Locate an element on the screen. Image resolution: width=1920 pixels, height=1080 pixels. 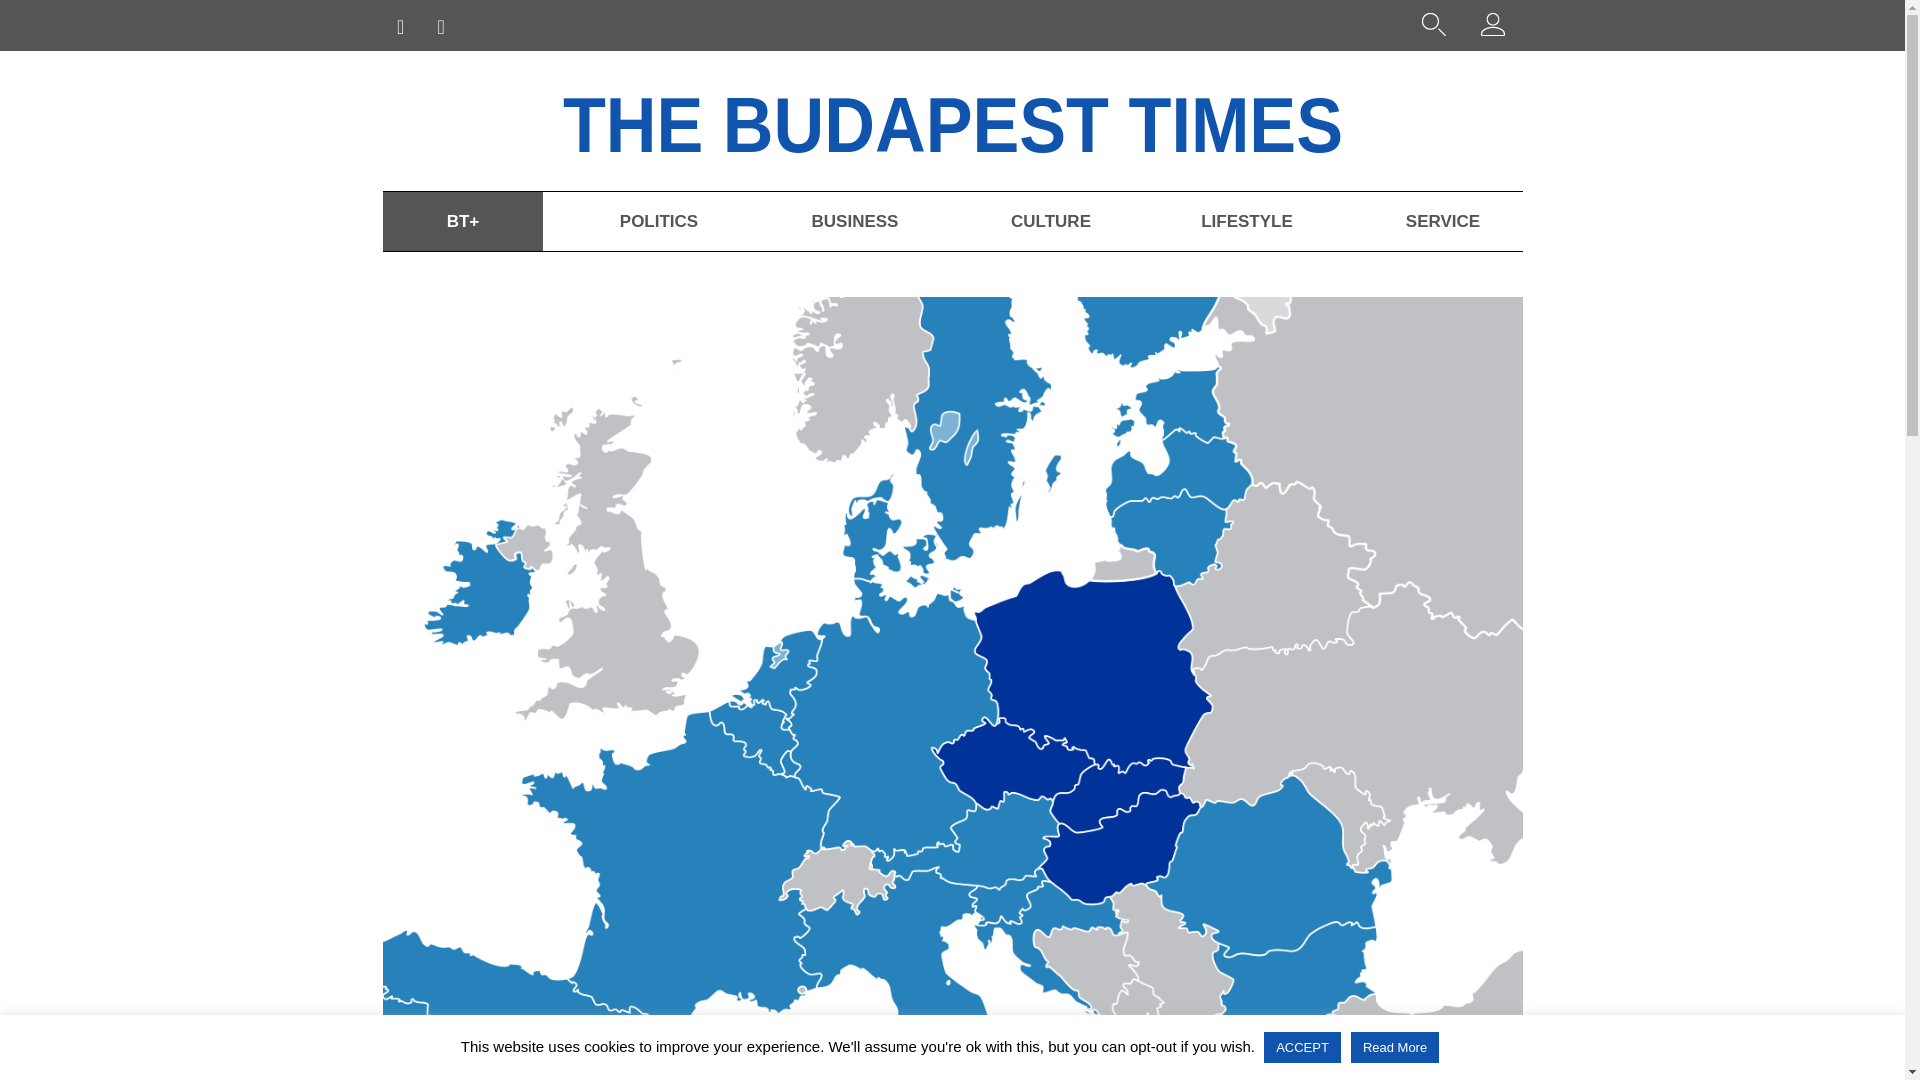
LIFESTYLE is located at coordinates (1246, 221).